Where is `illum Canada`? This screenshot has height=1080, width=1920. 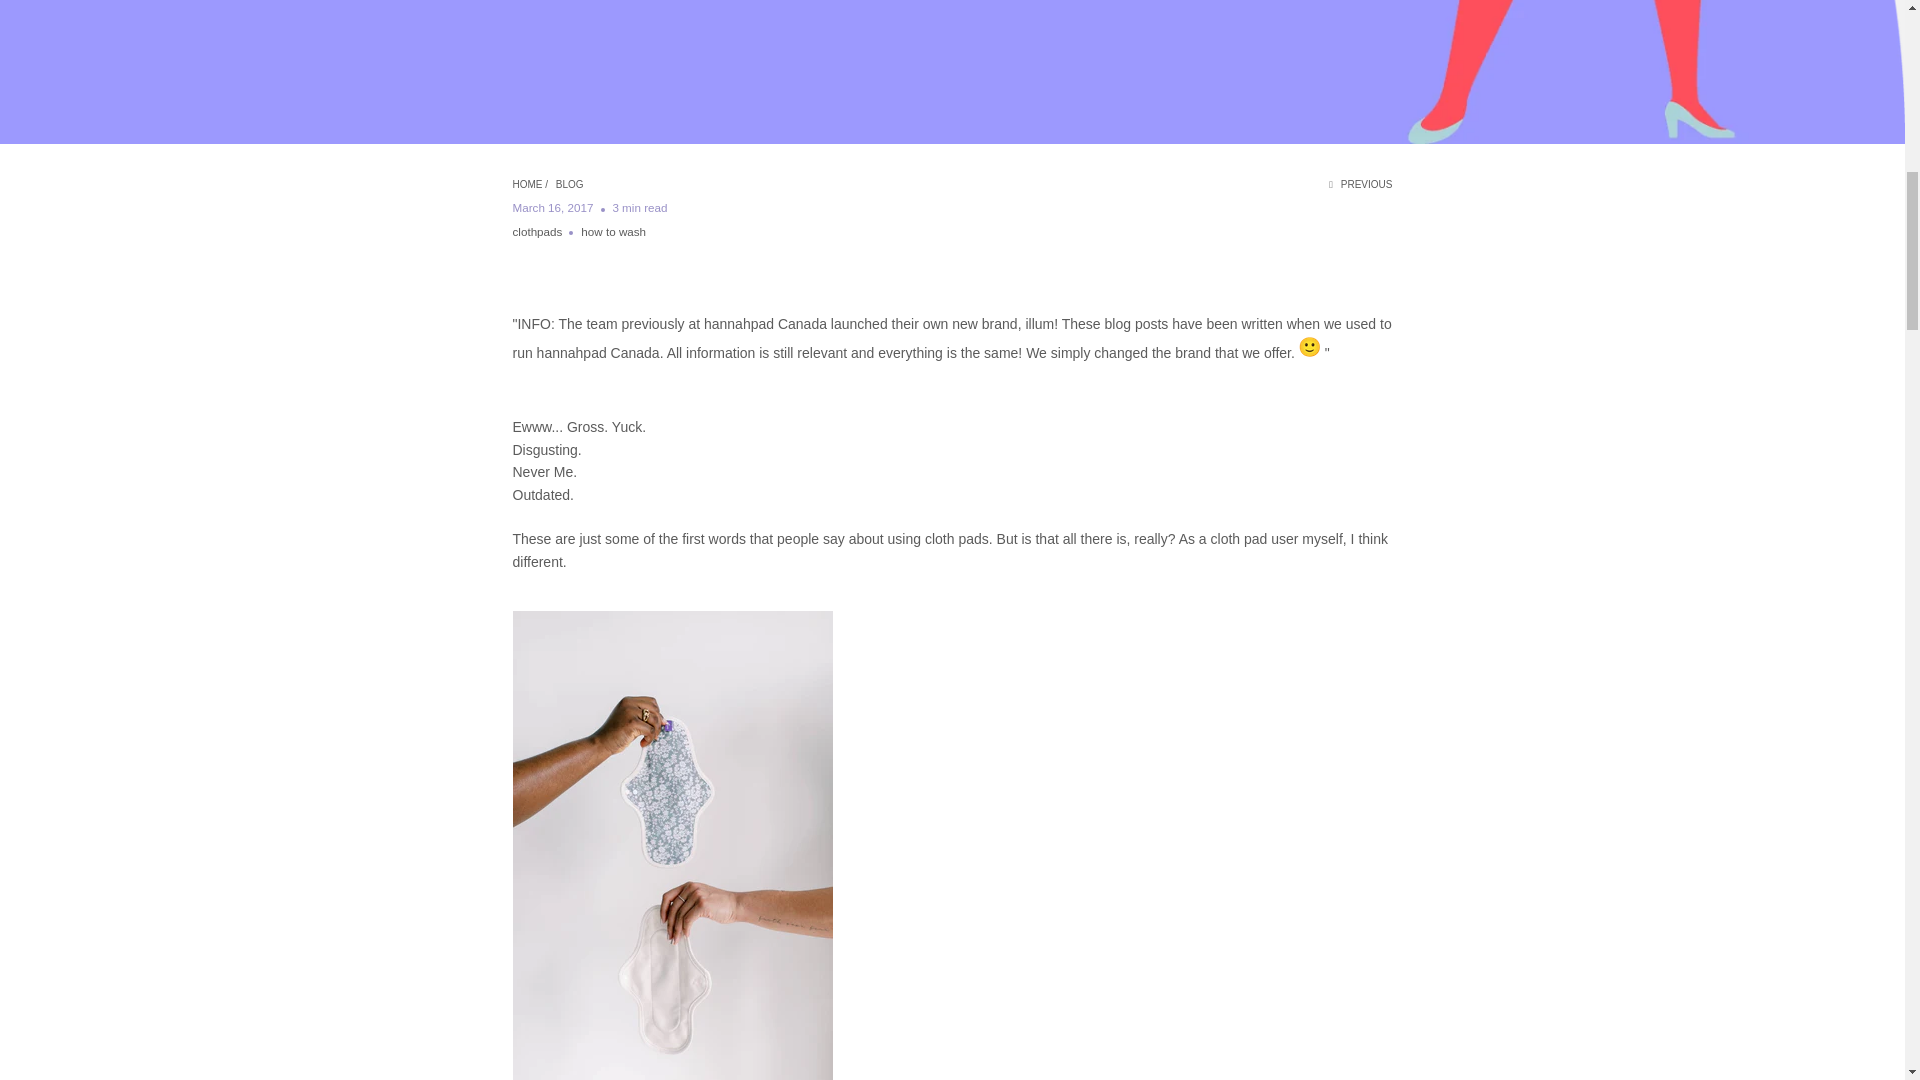 illum Canada is located at coordinates (526, 184).